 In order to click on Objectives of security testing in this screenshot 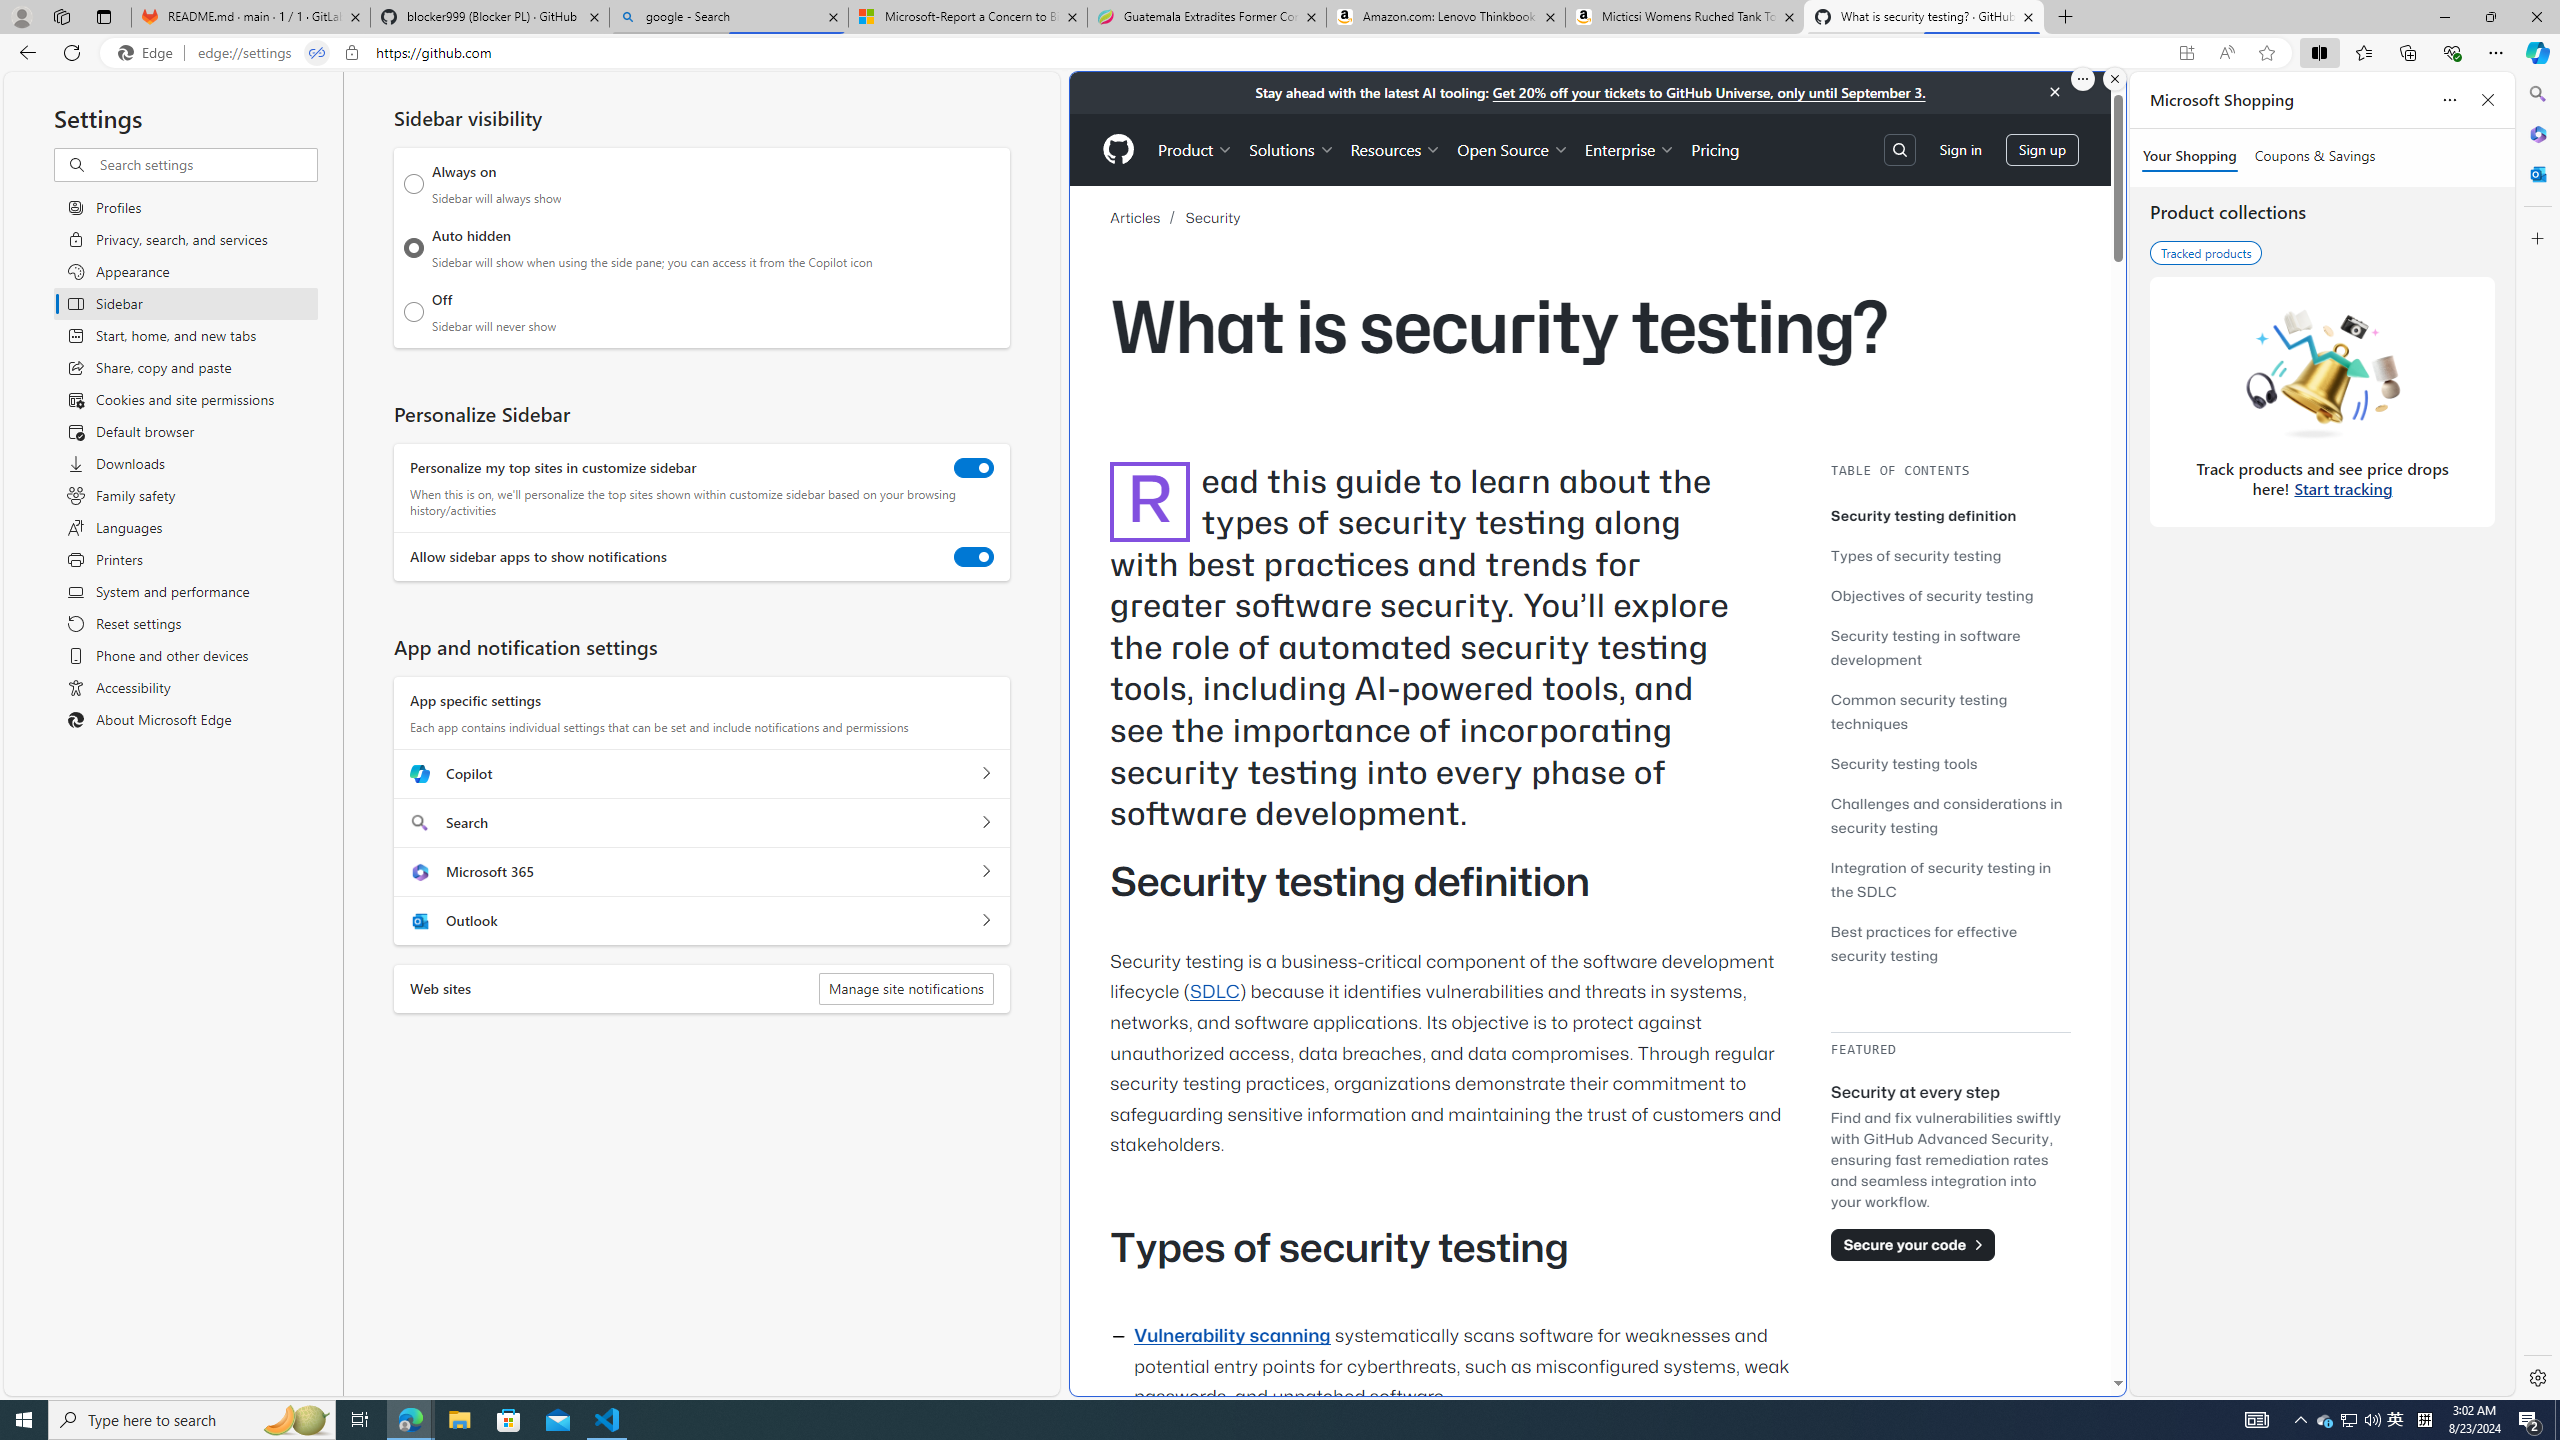, I will do `click(1932, 595)`.